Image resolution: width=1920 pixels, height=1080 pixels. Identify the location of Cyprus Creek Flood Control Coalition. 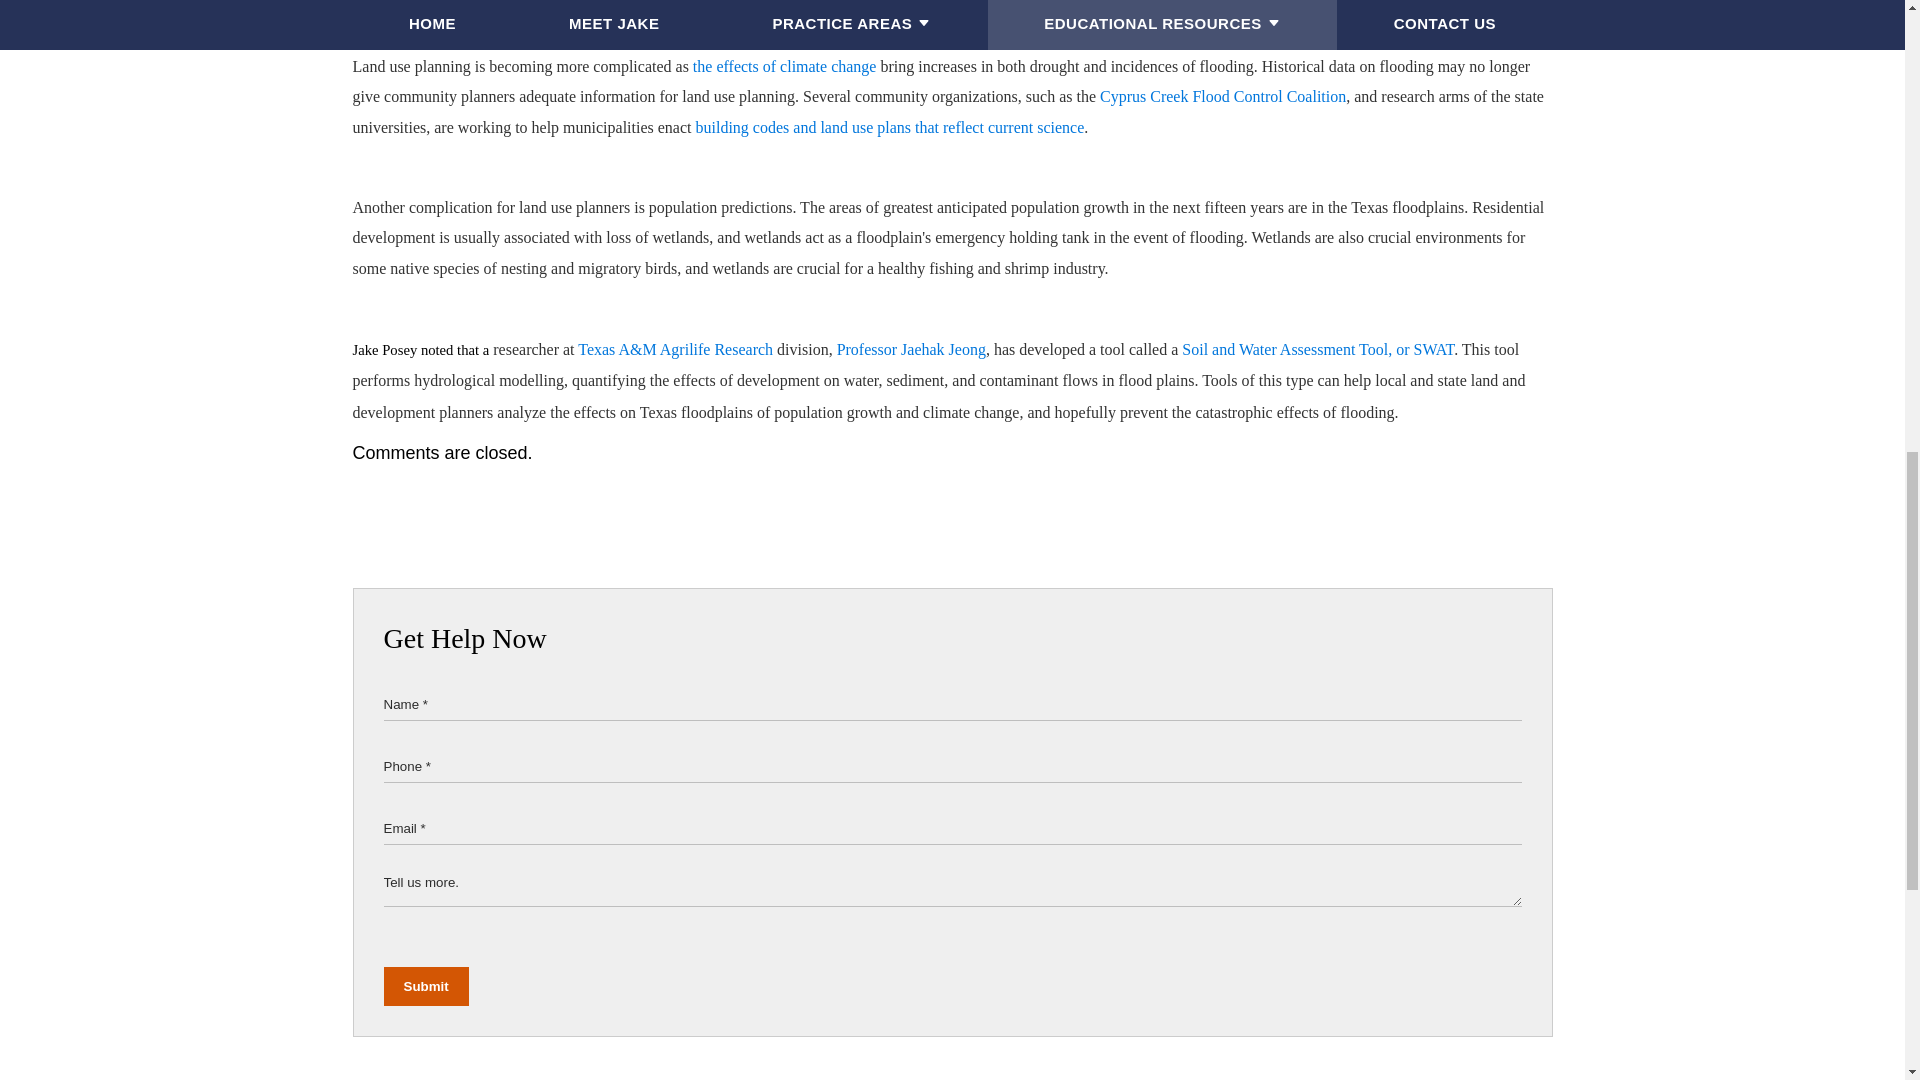
(1222, 96).